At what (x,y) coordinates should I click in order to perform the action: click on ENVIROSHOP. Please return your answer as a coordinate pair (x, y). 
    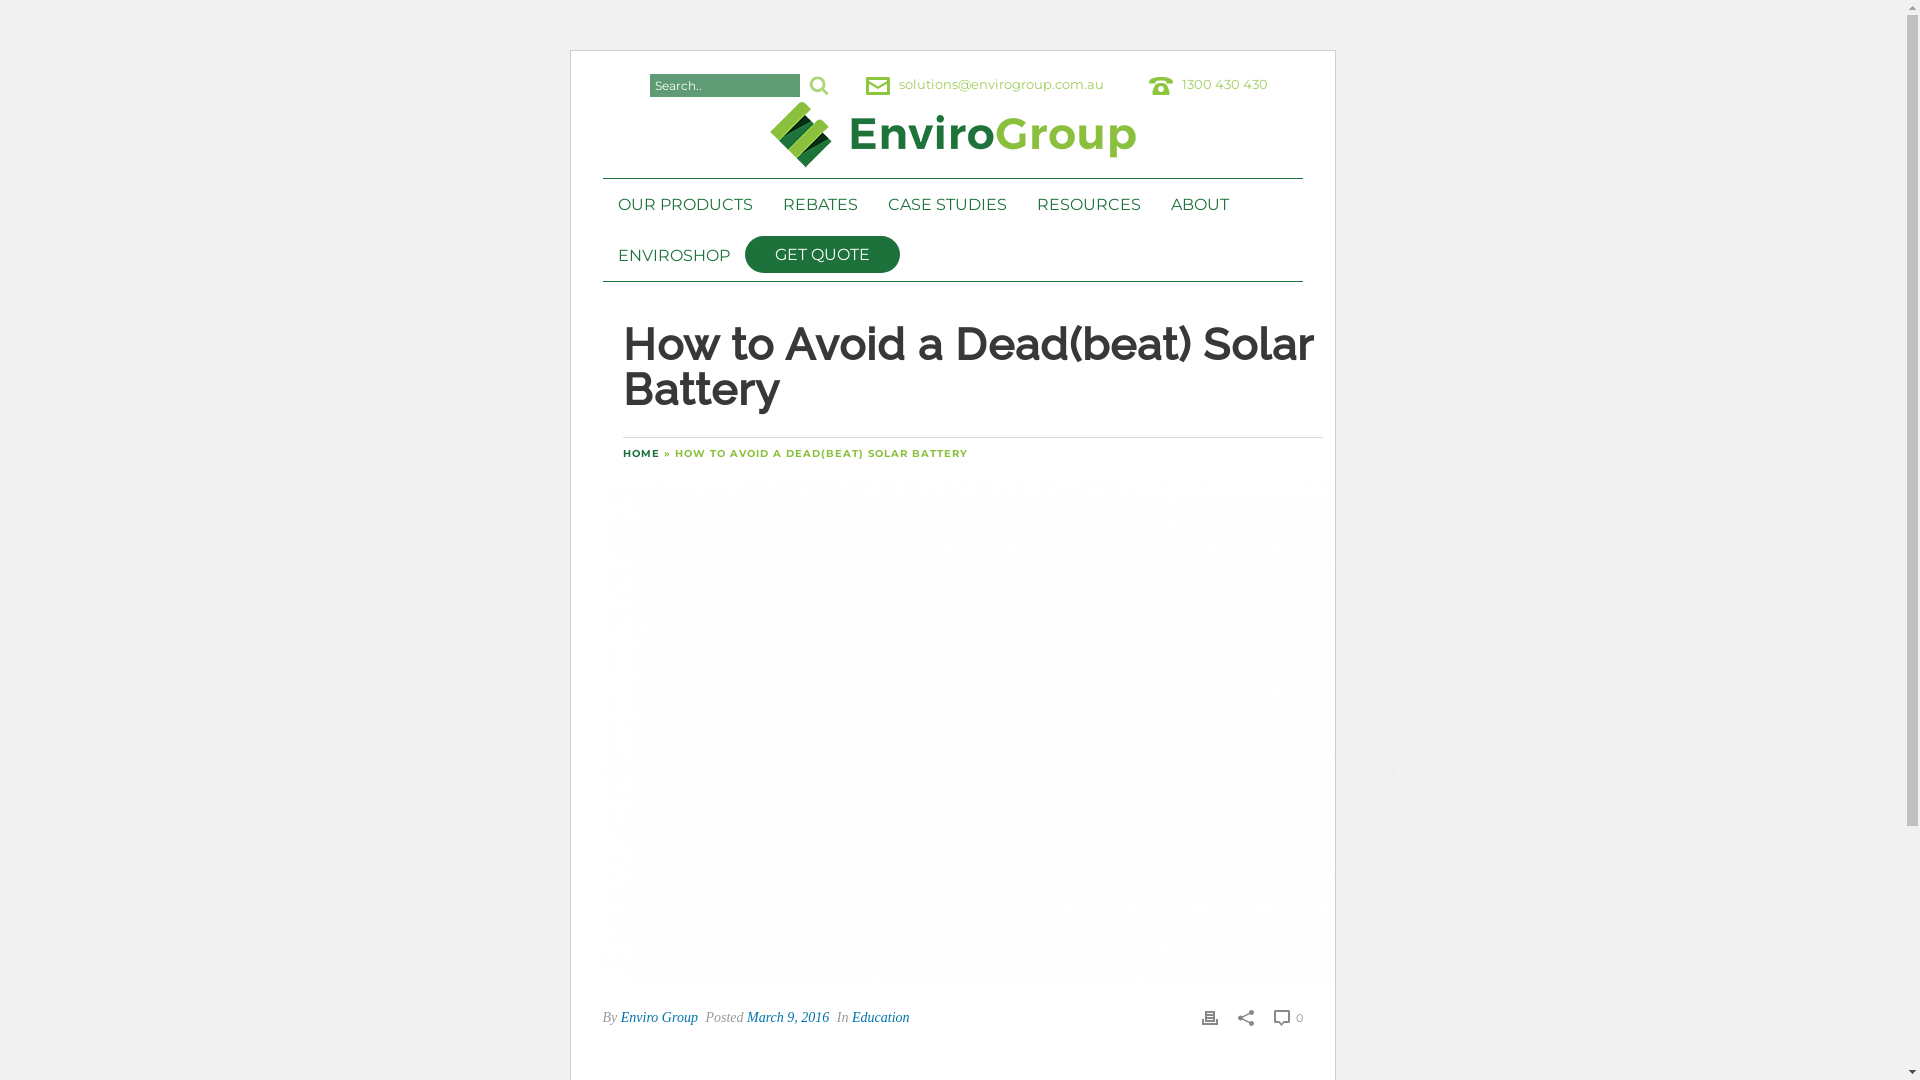
    Looking at the image, I should click on (673, 256).